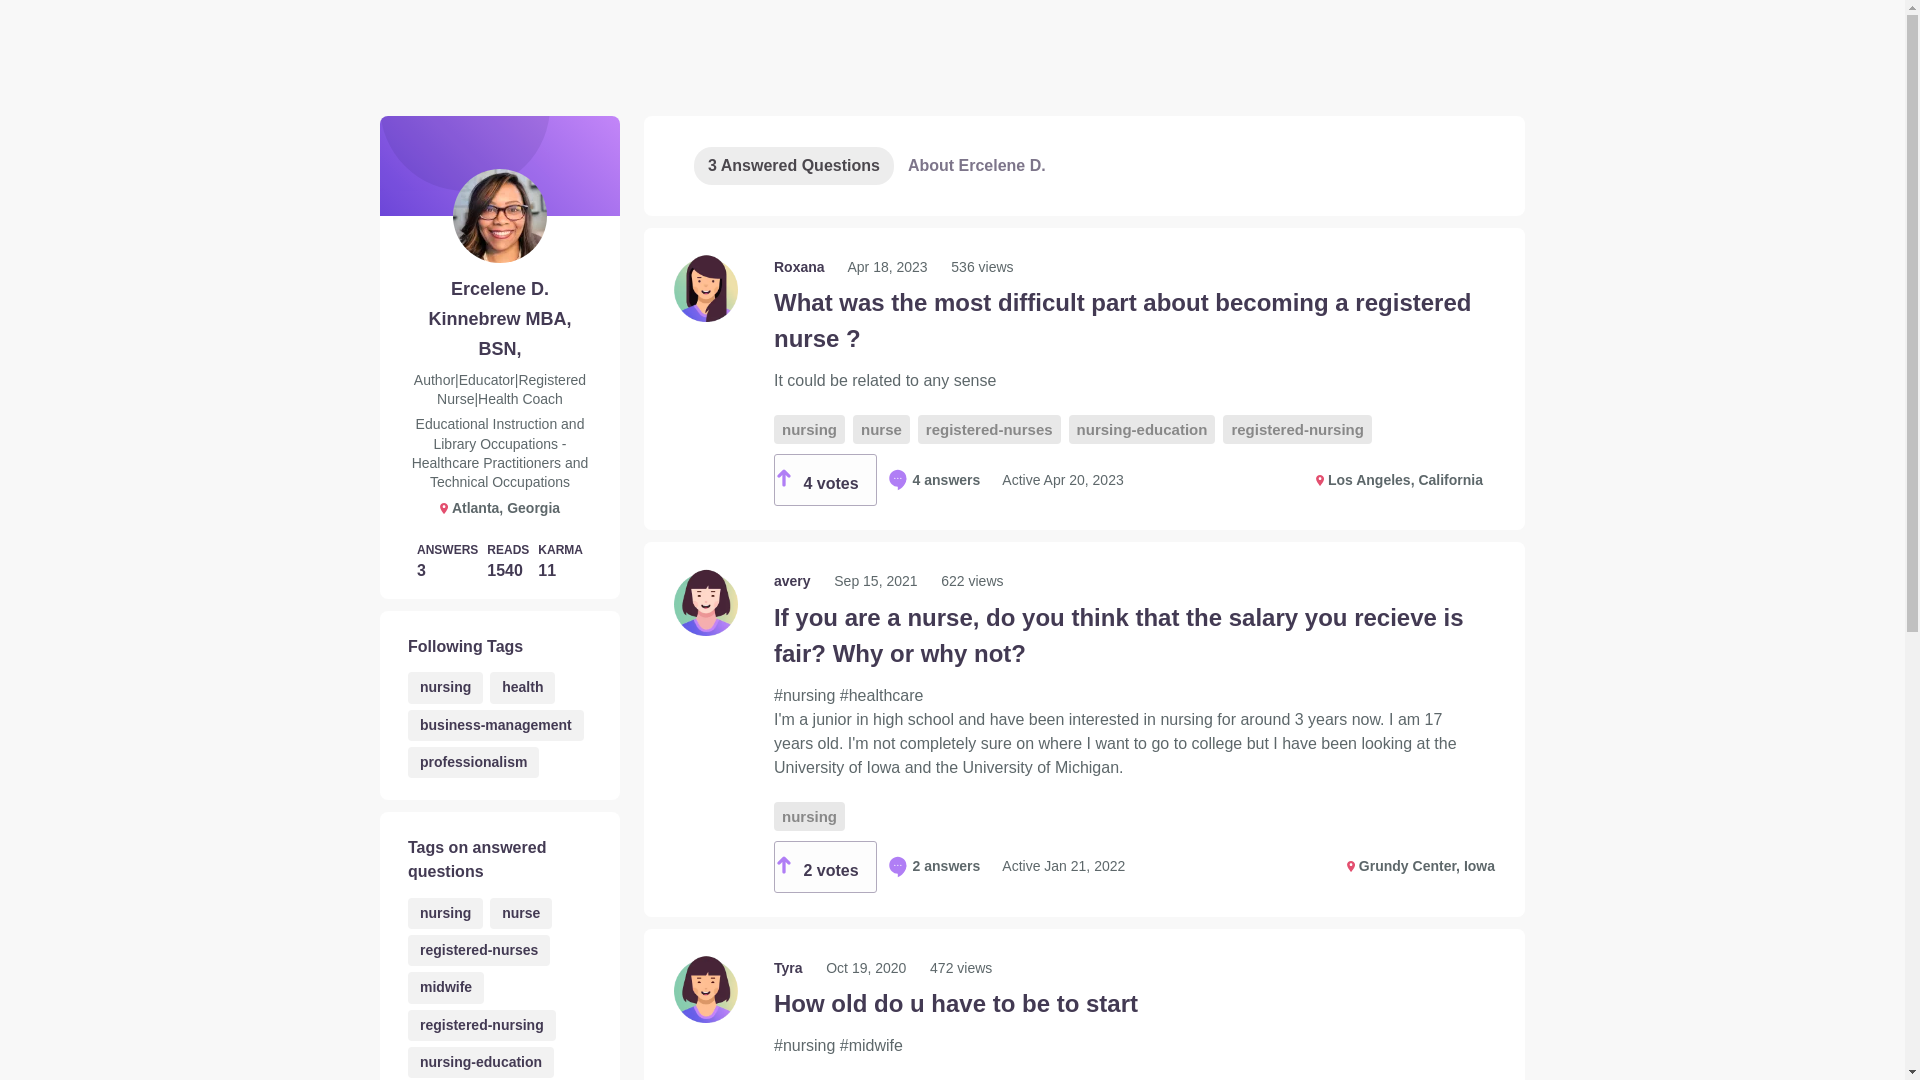 This screenshot has height=1080, width=1920. I want to click on registered-nursing, so click(1298, 428).